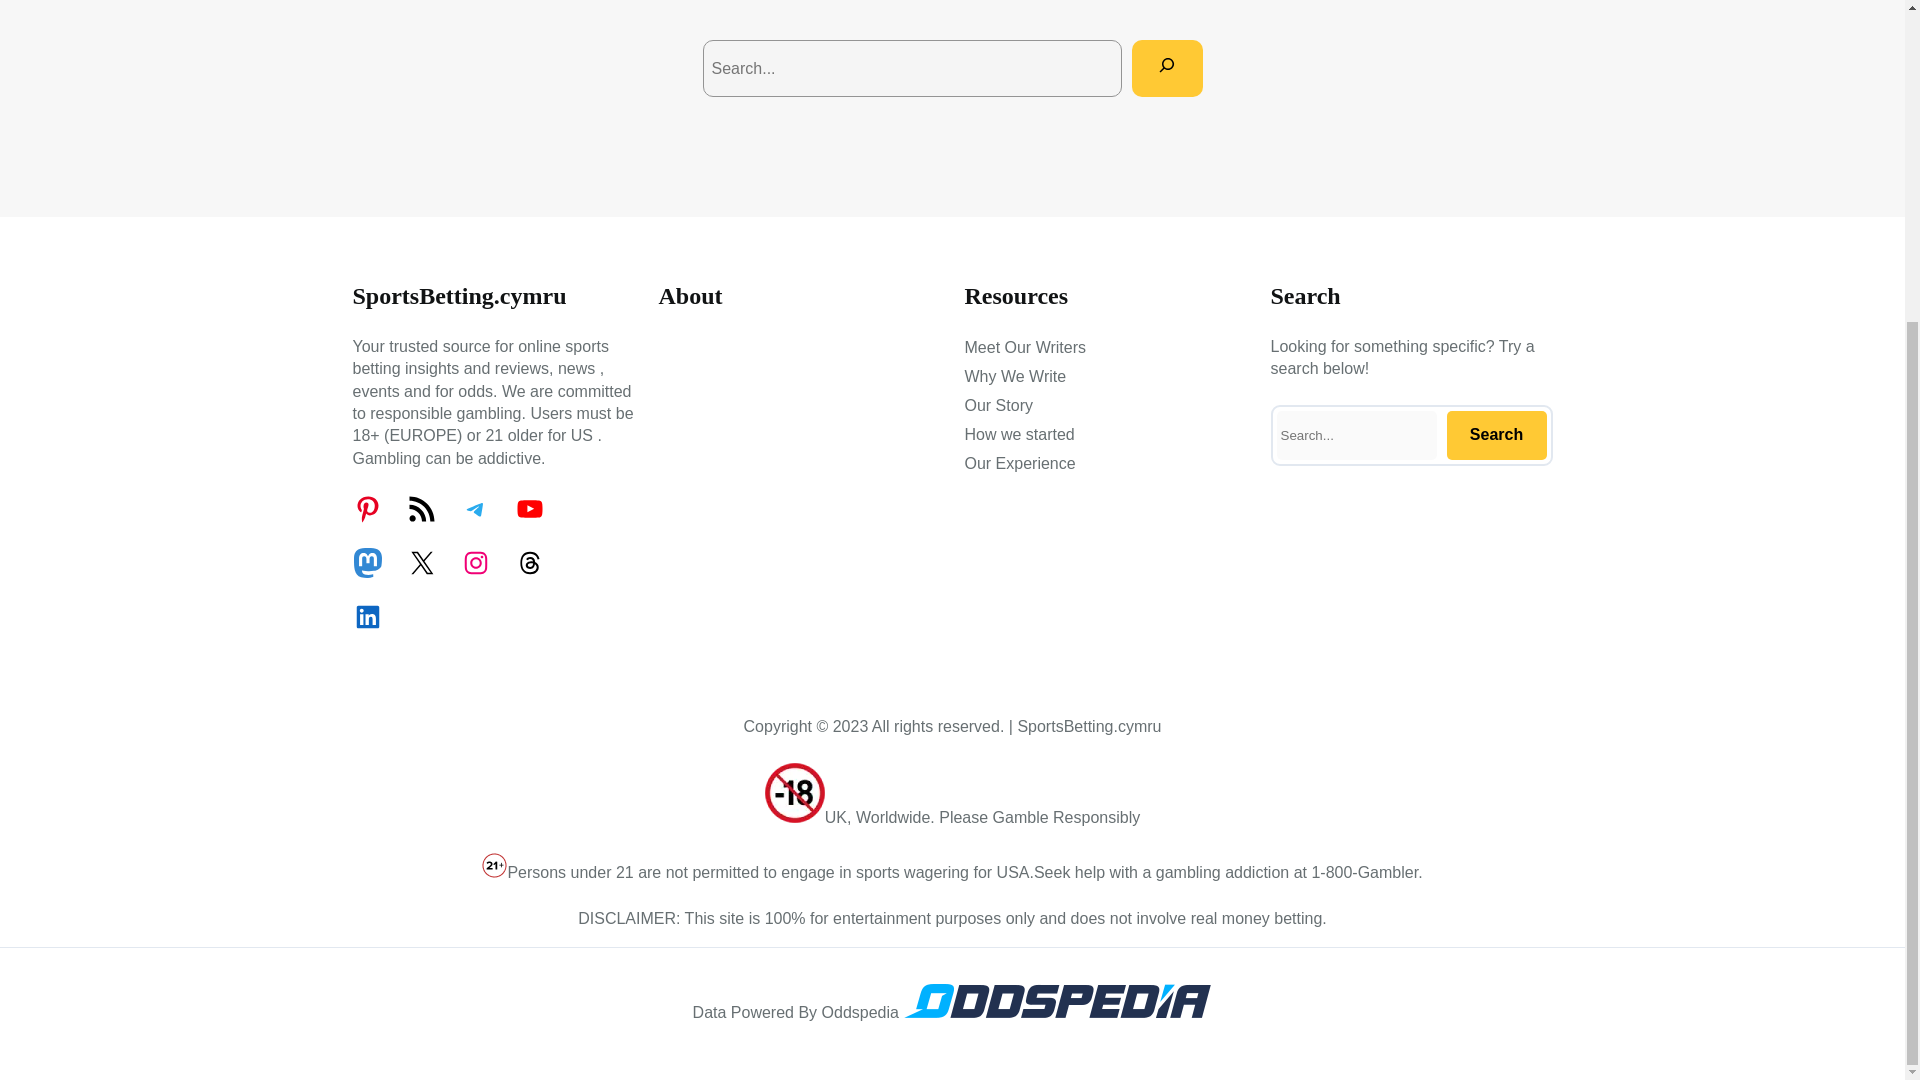  Describe the element at coordinates (1019, 464) in the screenshot. I see `Our Experience` at that location.